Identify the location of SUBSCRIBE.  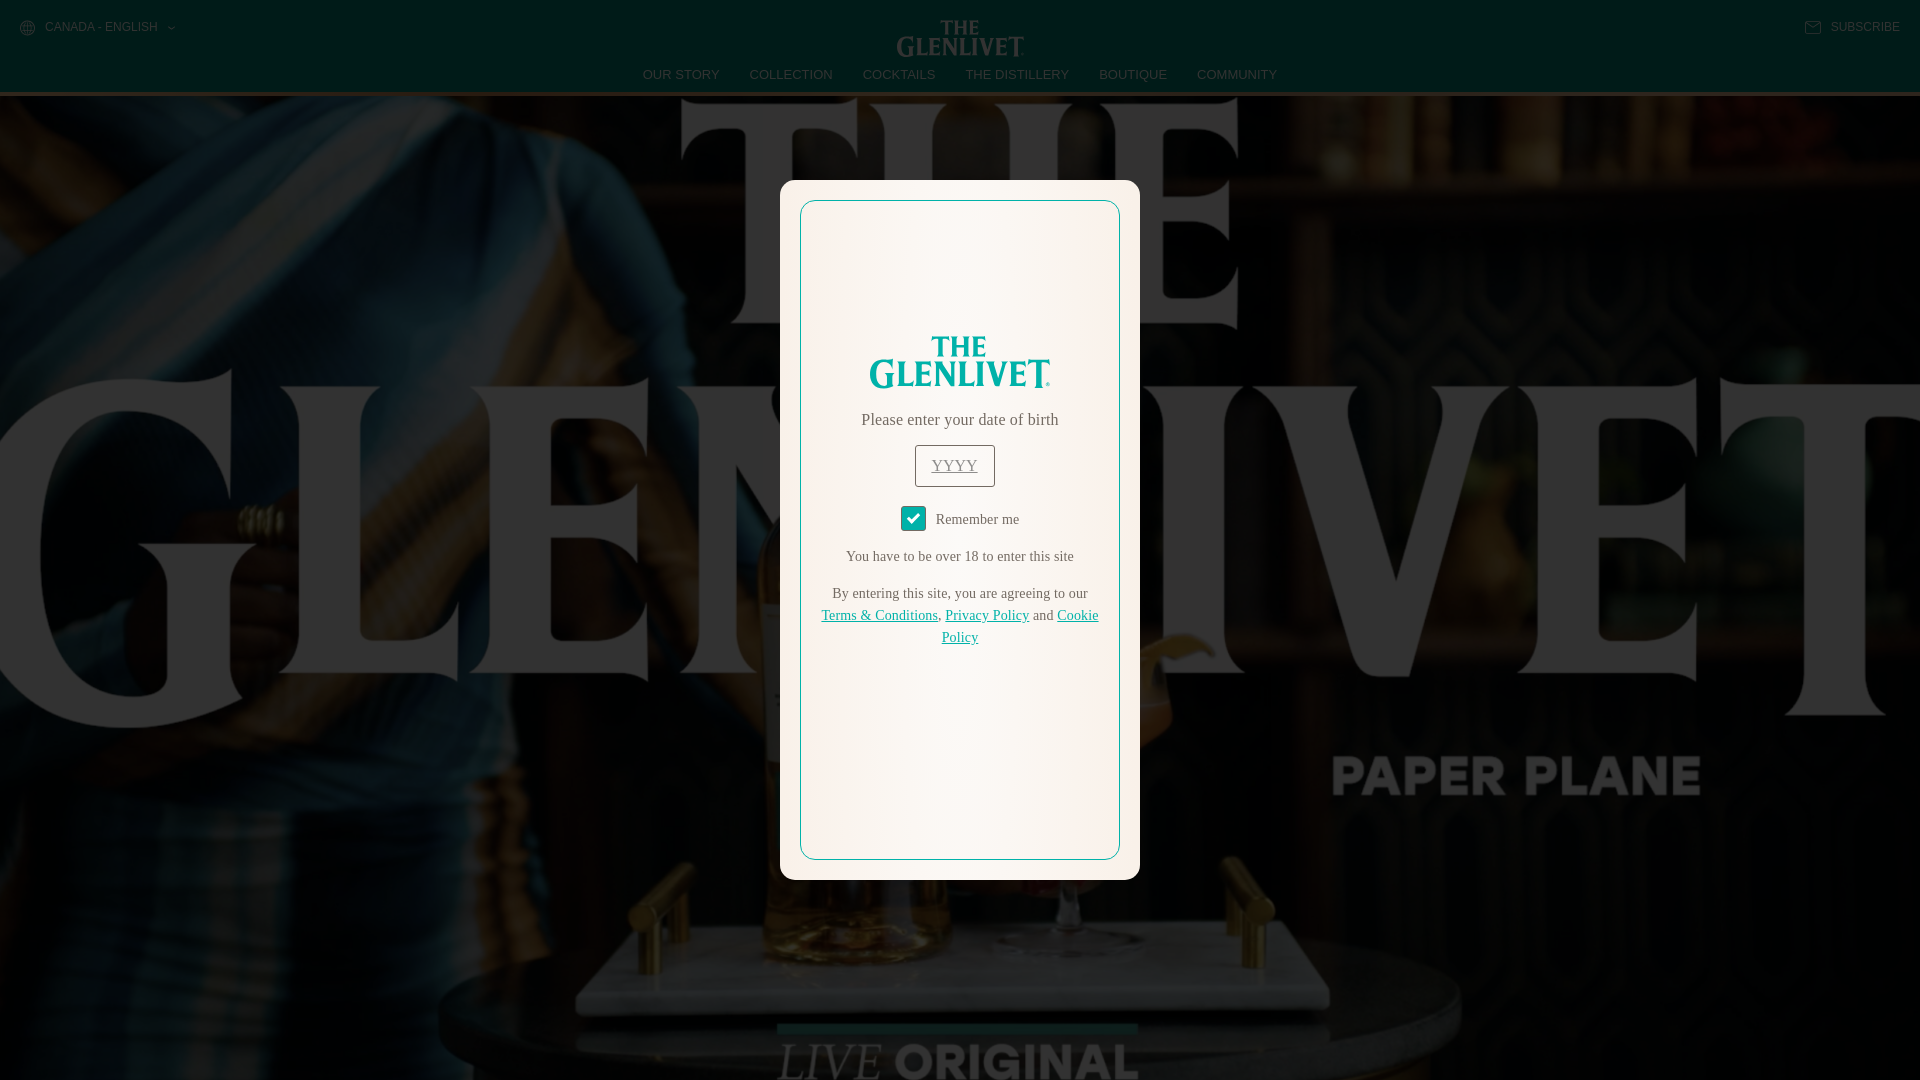
(1852, 27).